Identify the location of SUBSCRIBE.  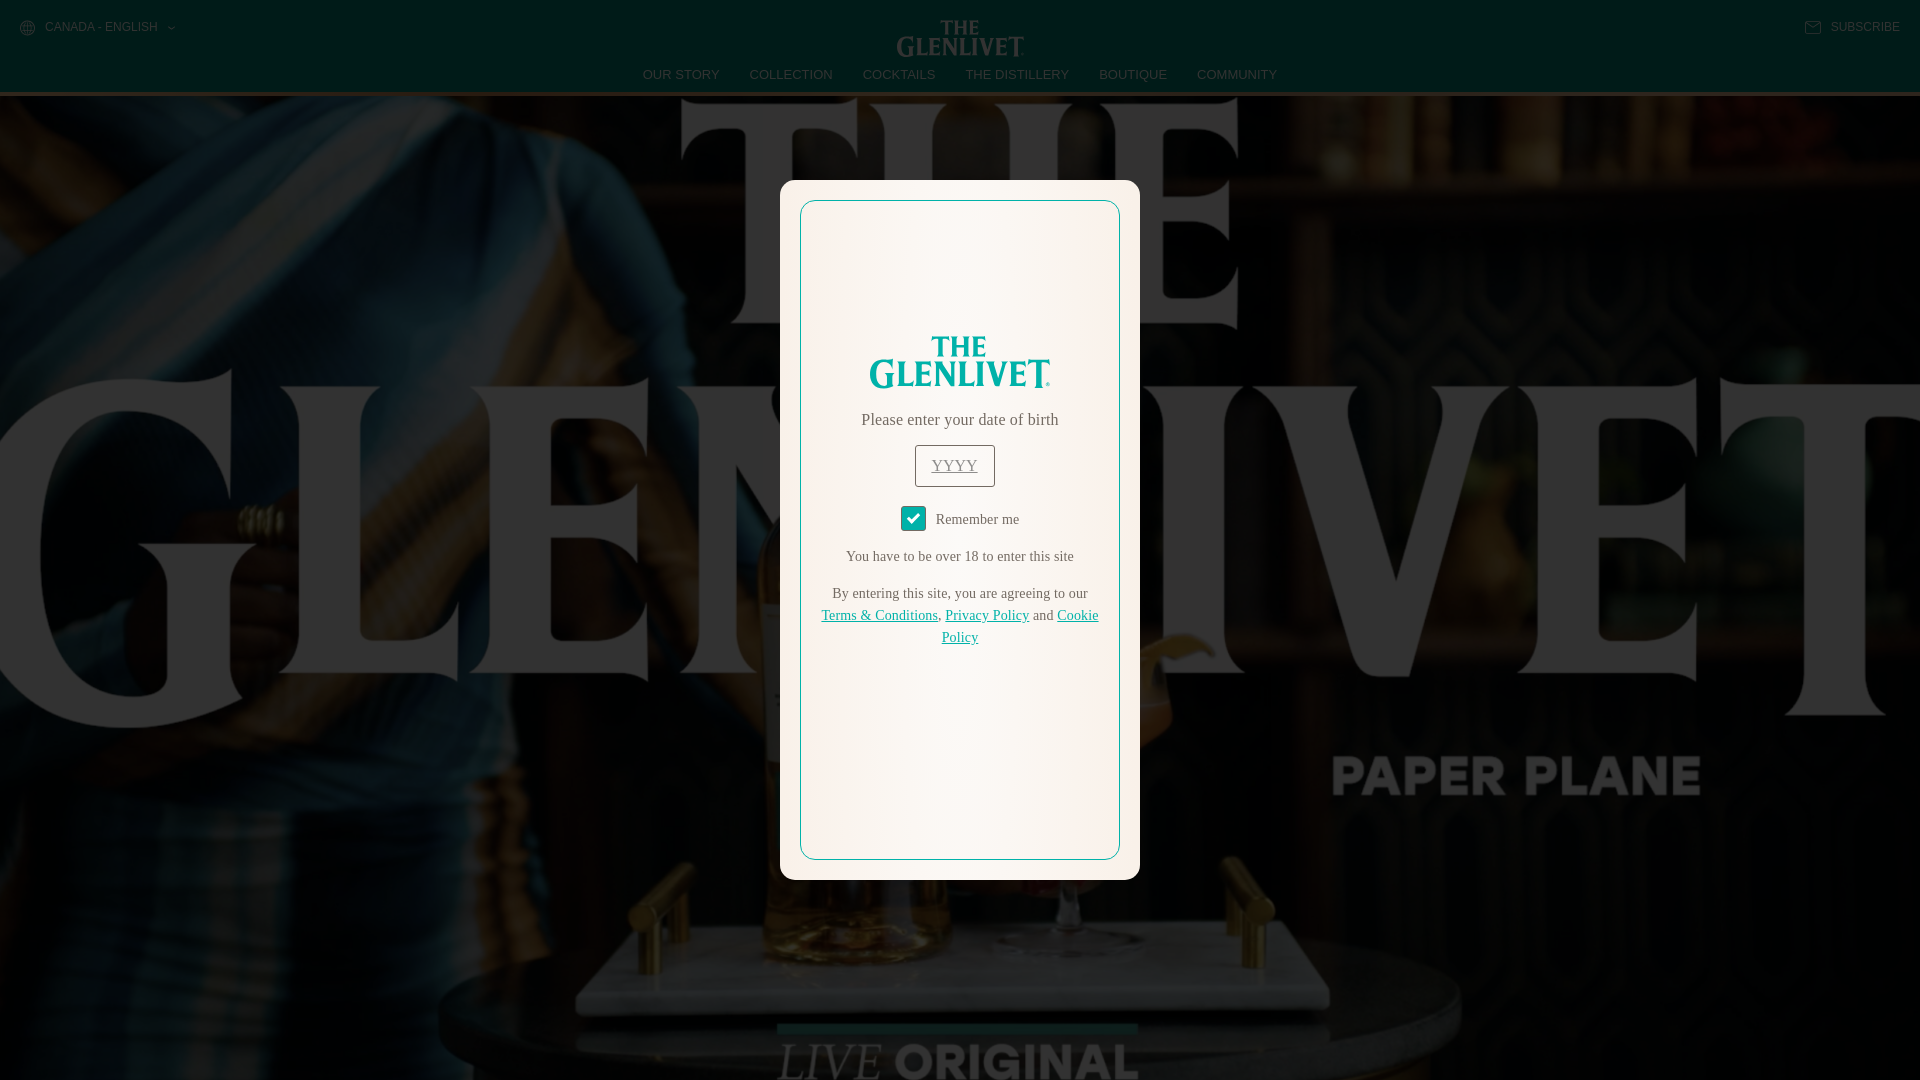
(1852, 27).